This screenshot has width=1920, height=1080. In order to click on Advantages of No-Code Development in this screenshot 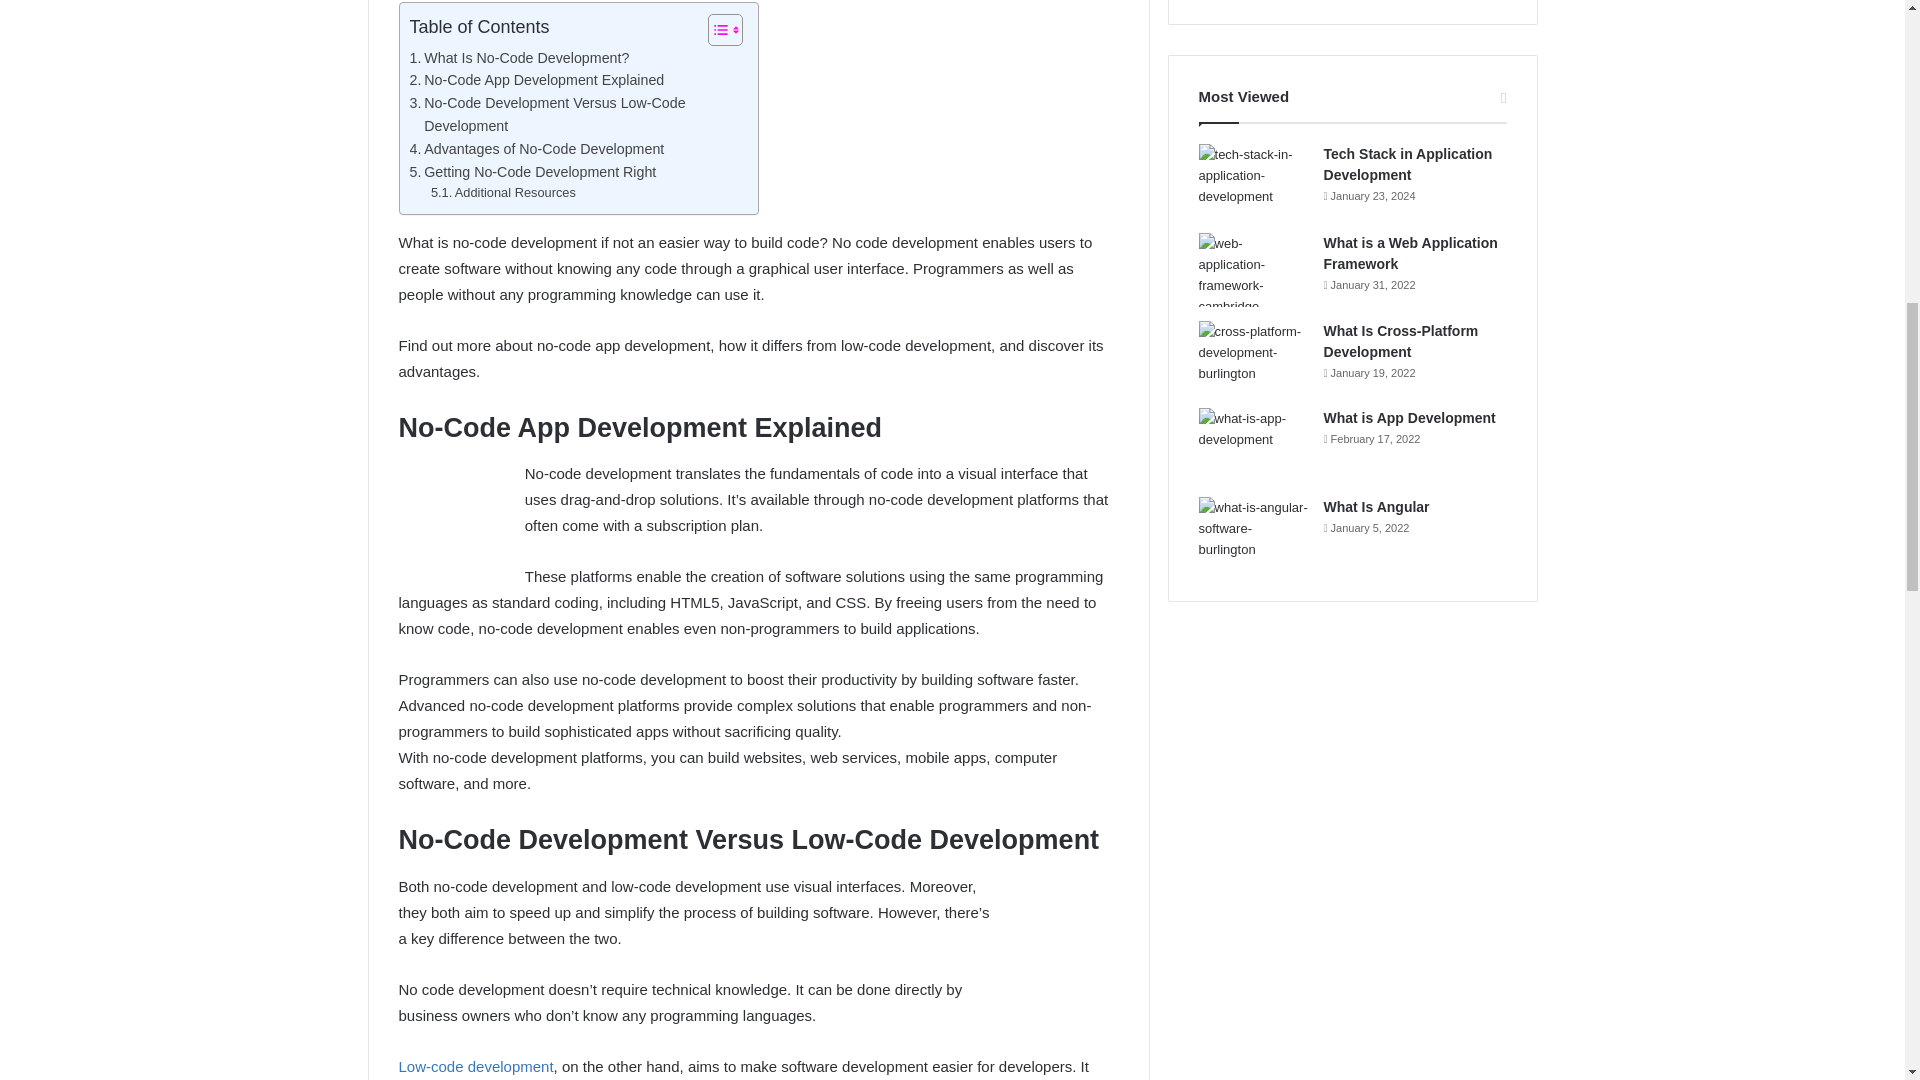, I will do `click(537, 149)`.